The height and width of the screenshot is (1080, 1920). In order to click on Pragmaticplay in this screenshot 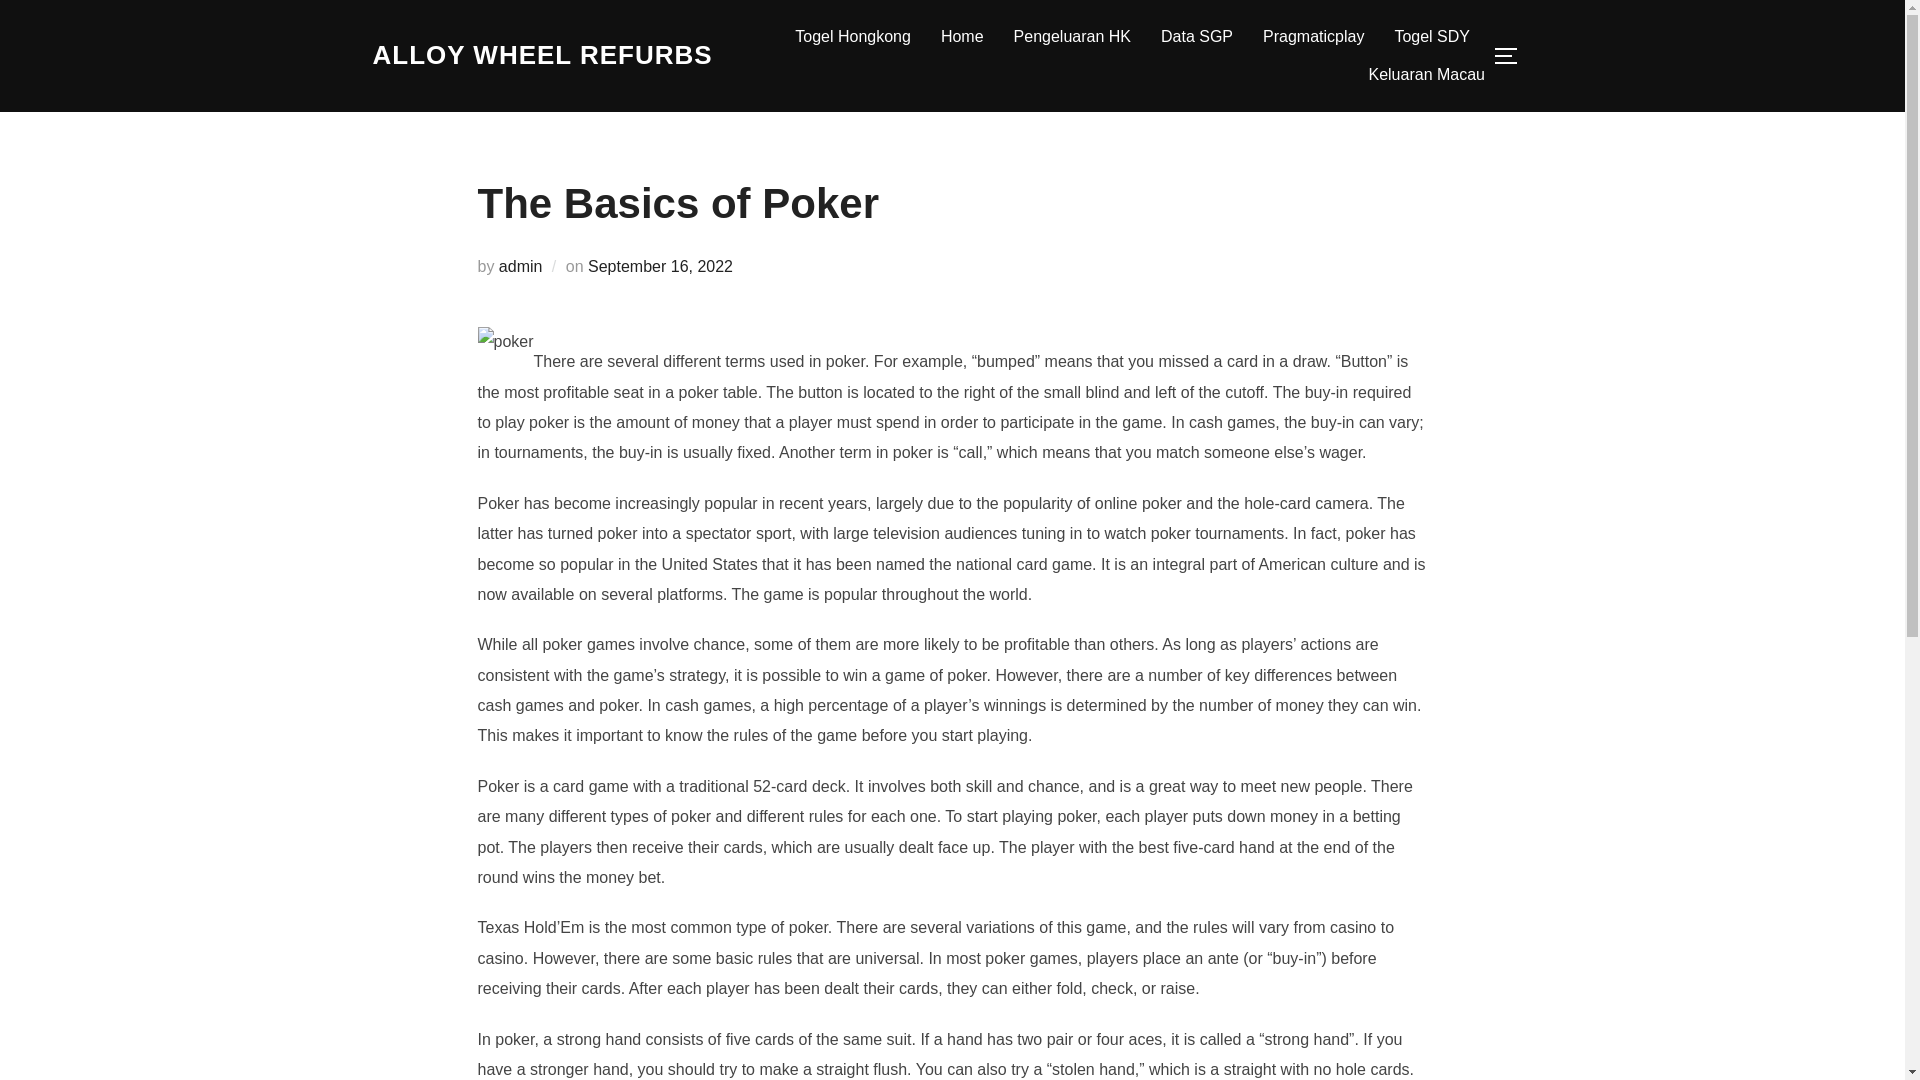, I will do `click(1313, 37)`.